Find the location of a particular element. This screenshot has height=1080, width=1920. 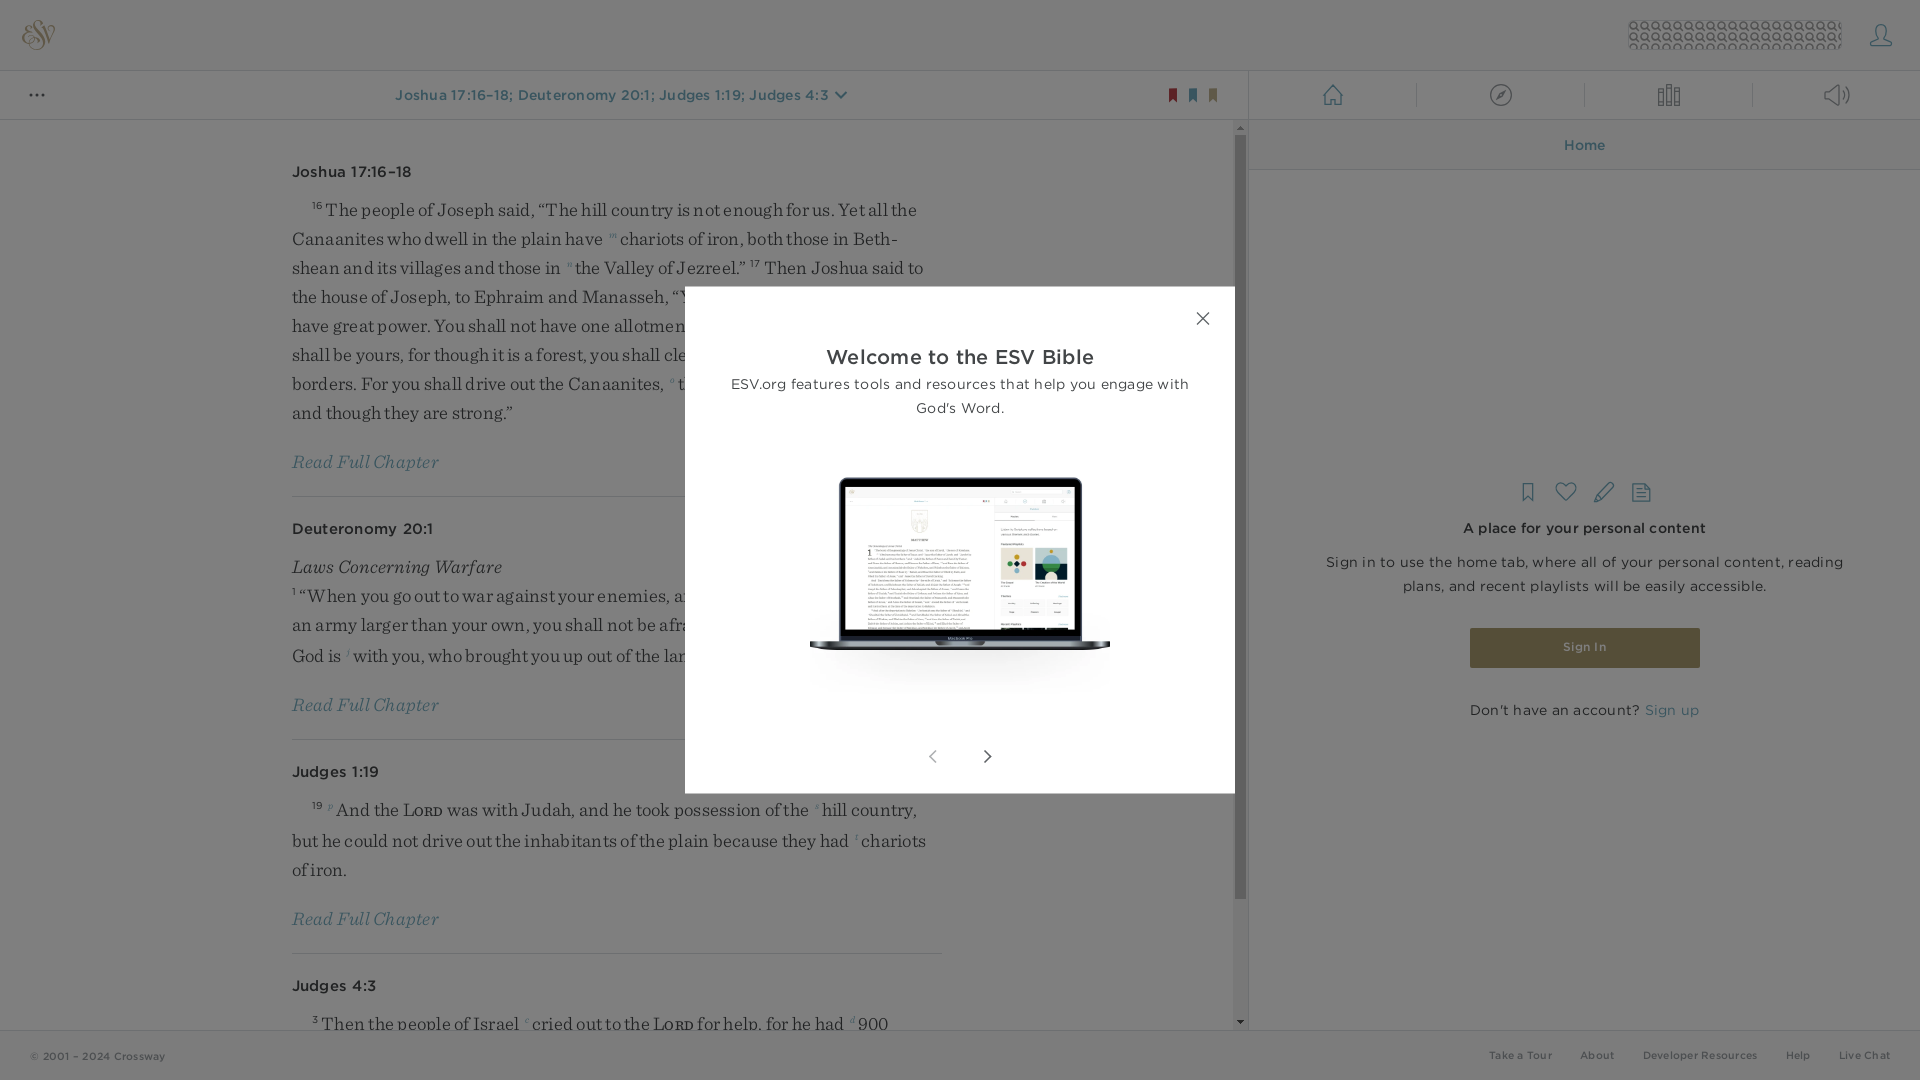

Help is located at coordinates (1798, 1054).